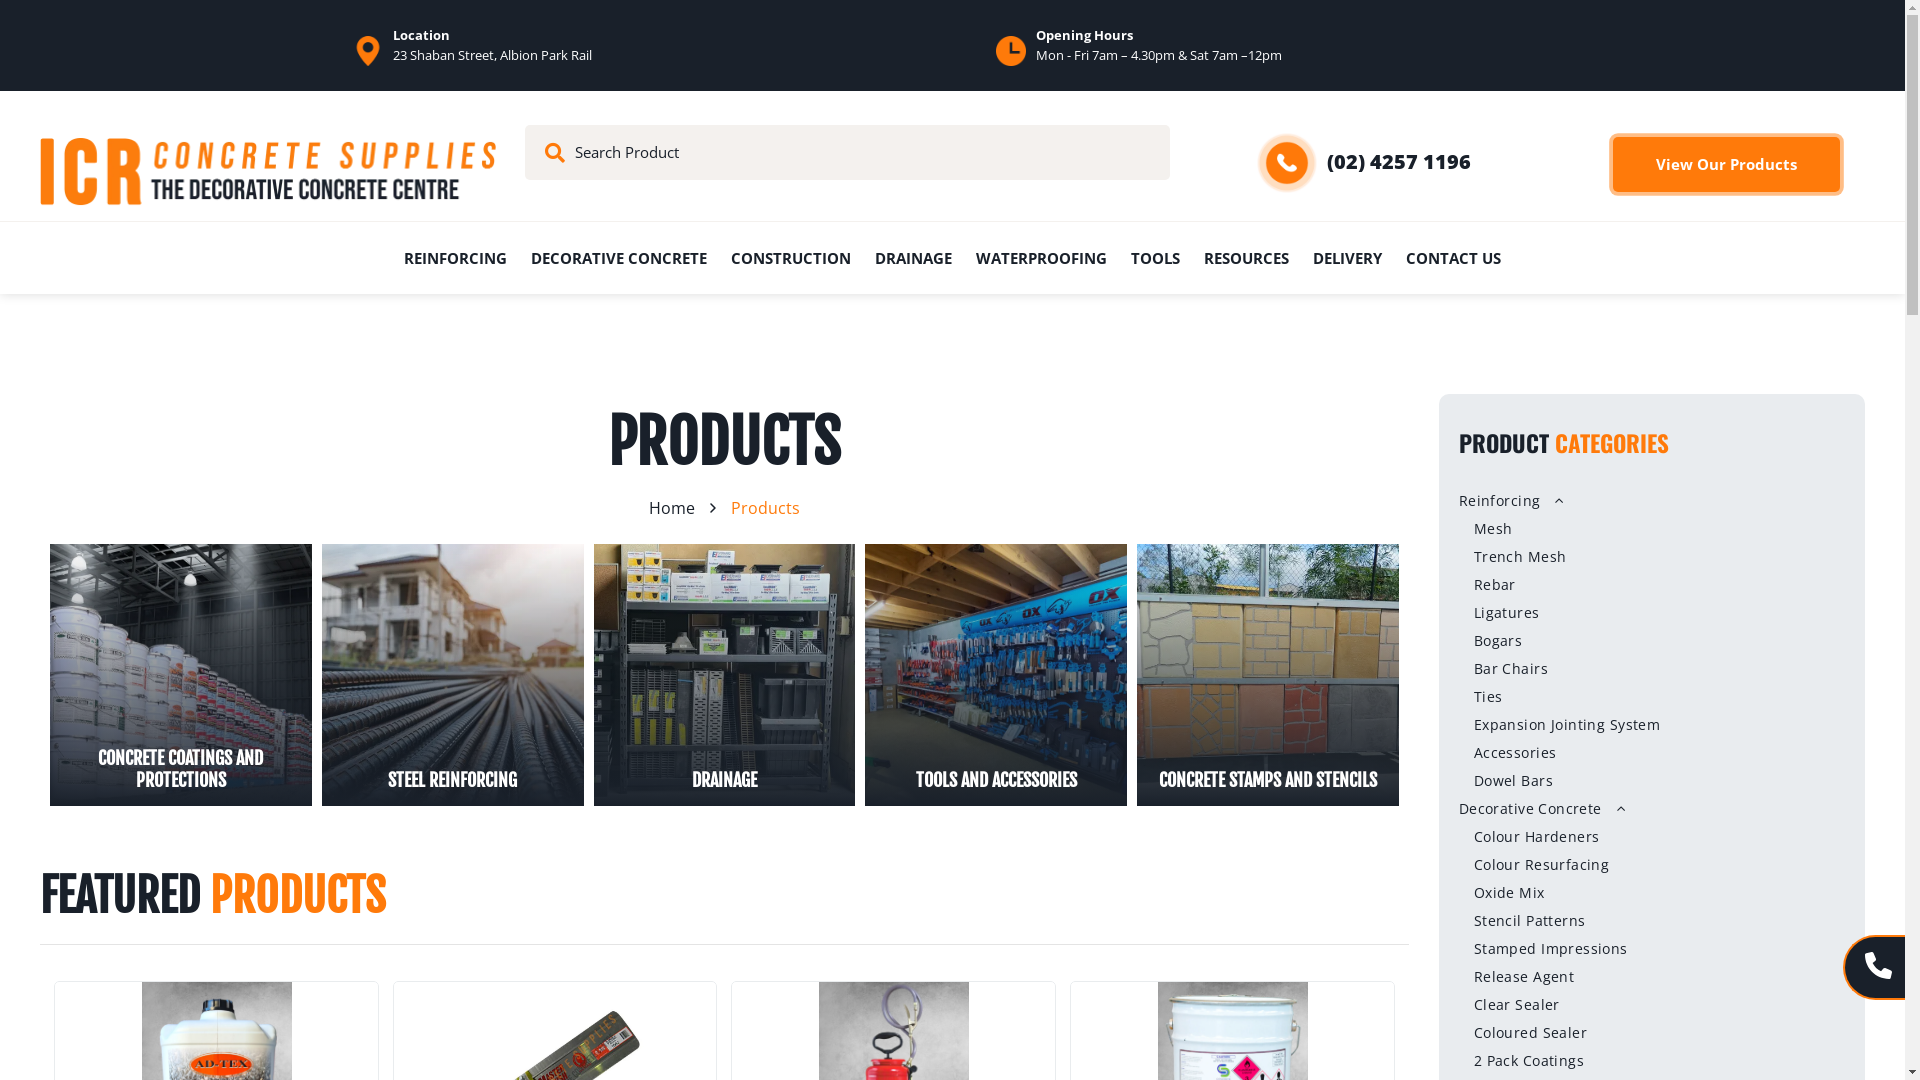 This screenshot has height=1080, width=1920. Describe the element at coordinates (456, 258) in the screenshot. I see `REINFORCING` at that location.